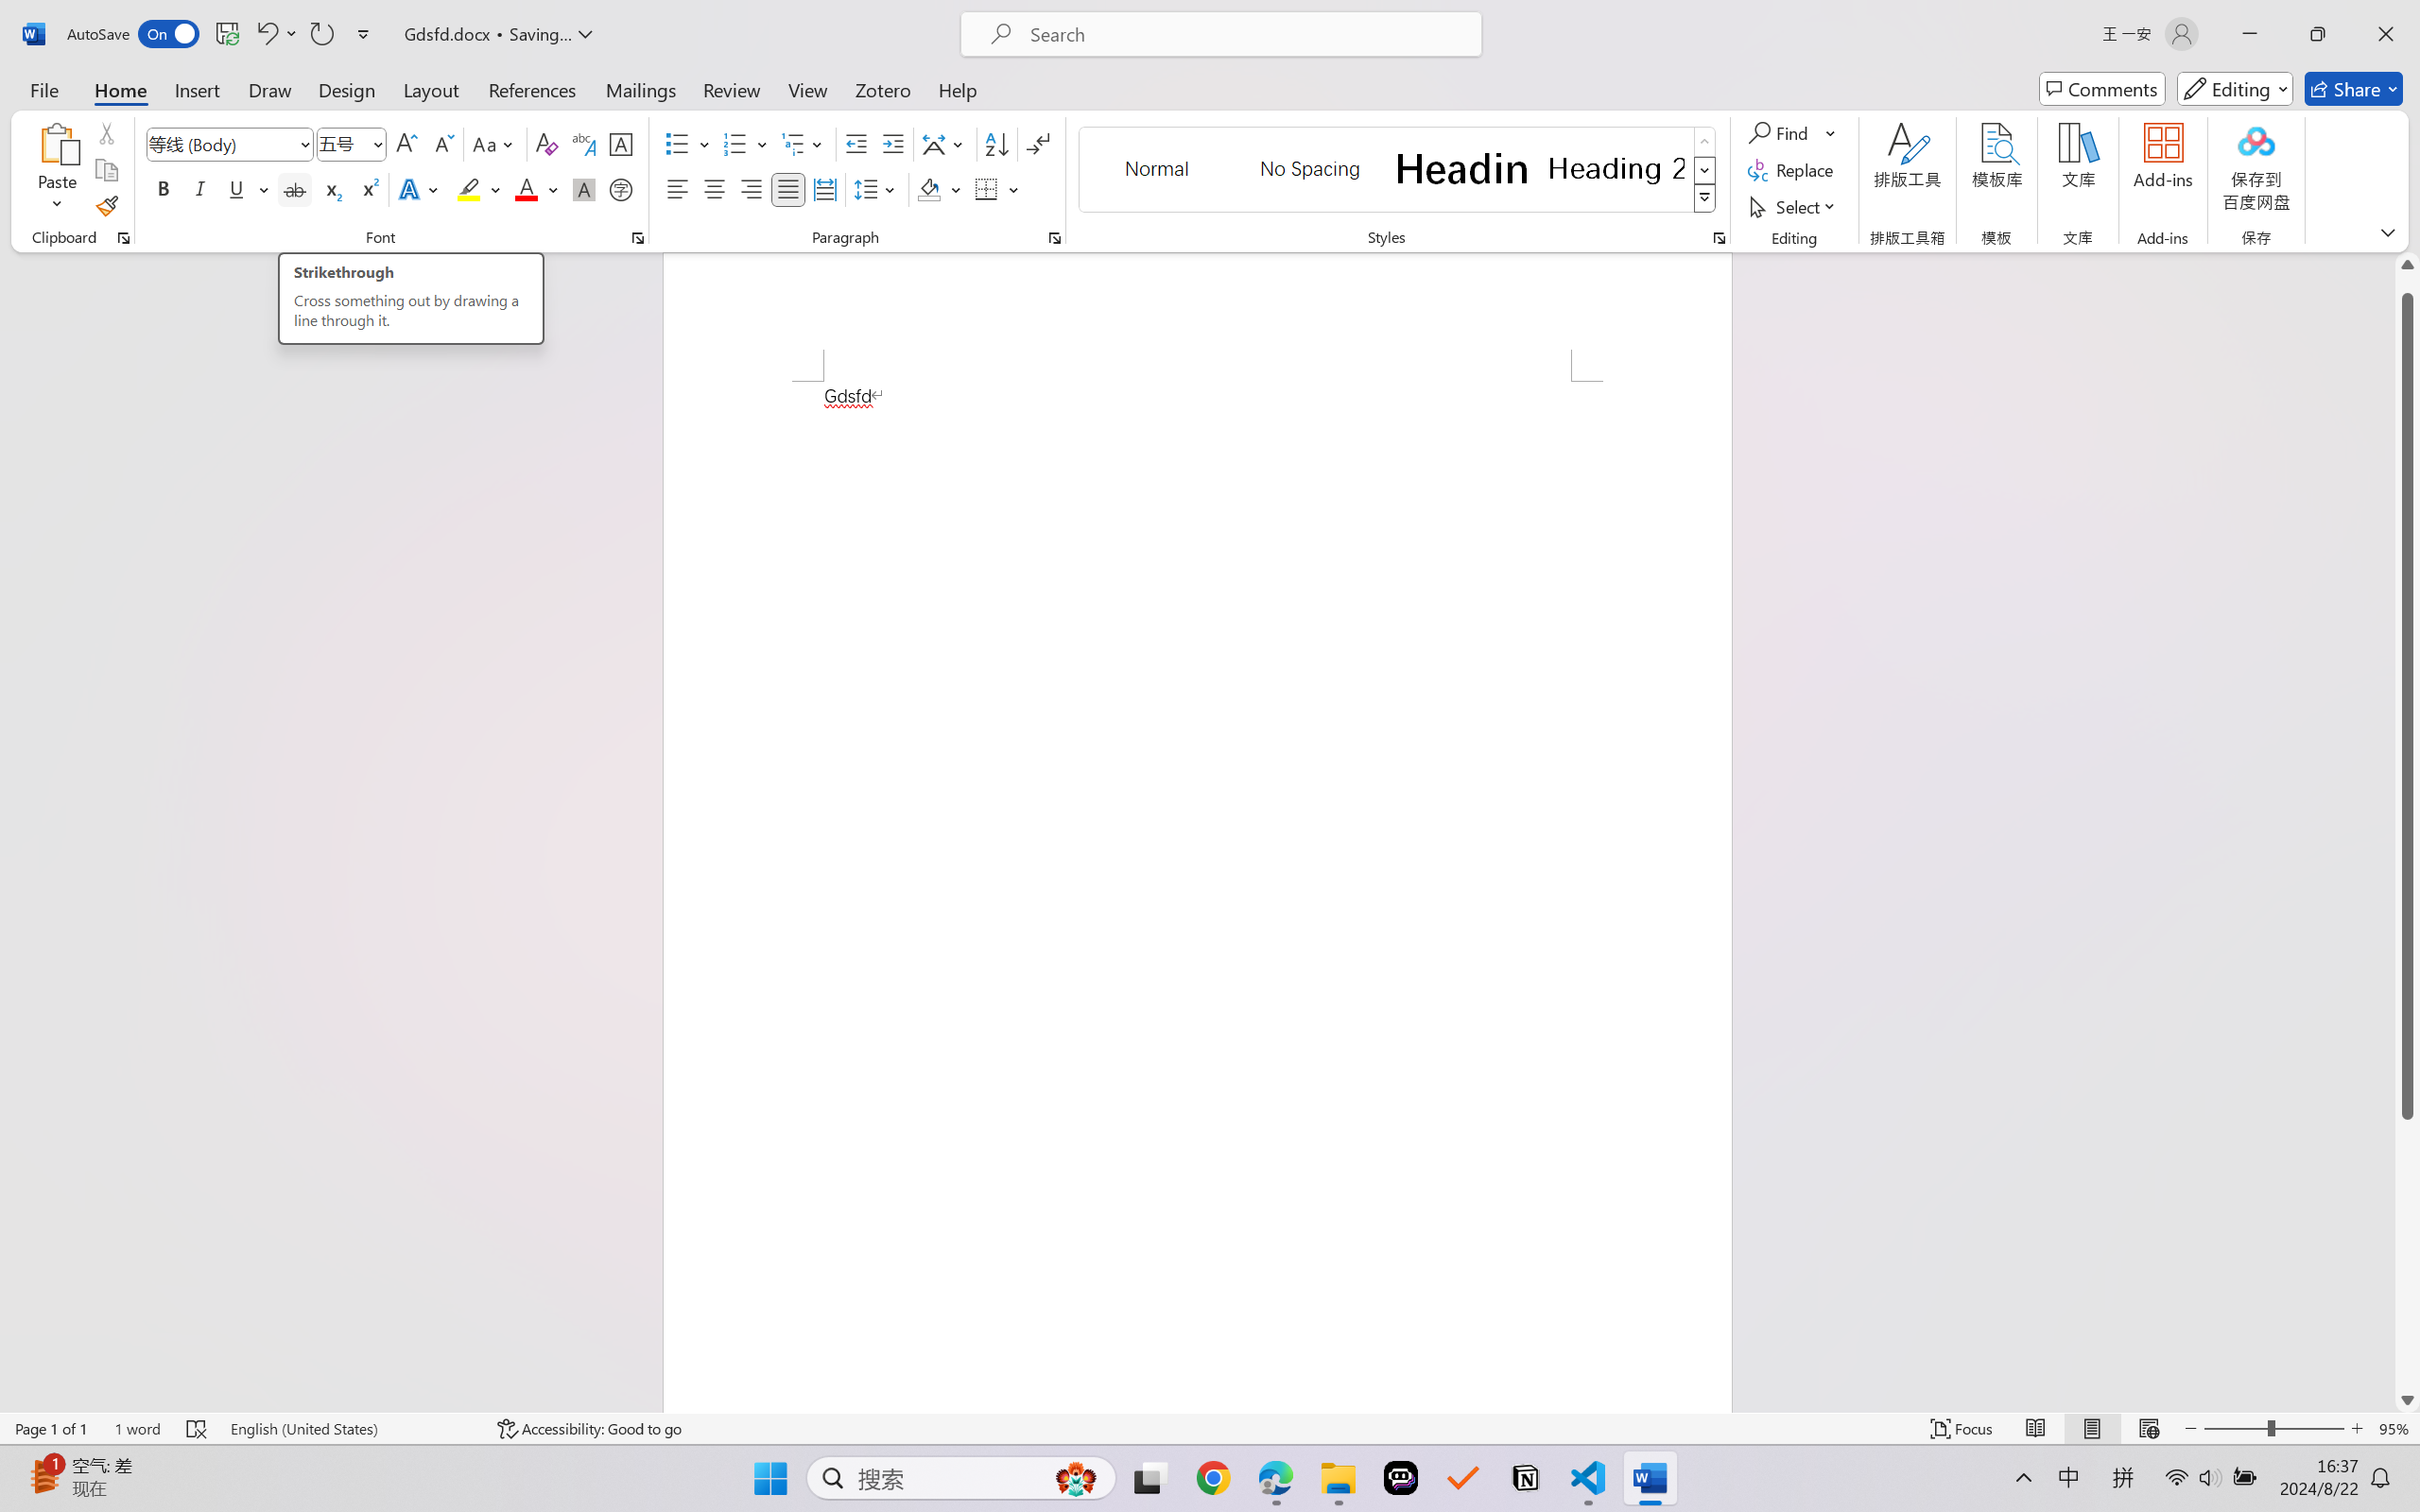  Describe the element at coordinates (295, 189) in the screenshot. I see `Strikethrough` at that location.